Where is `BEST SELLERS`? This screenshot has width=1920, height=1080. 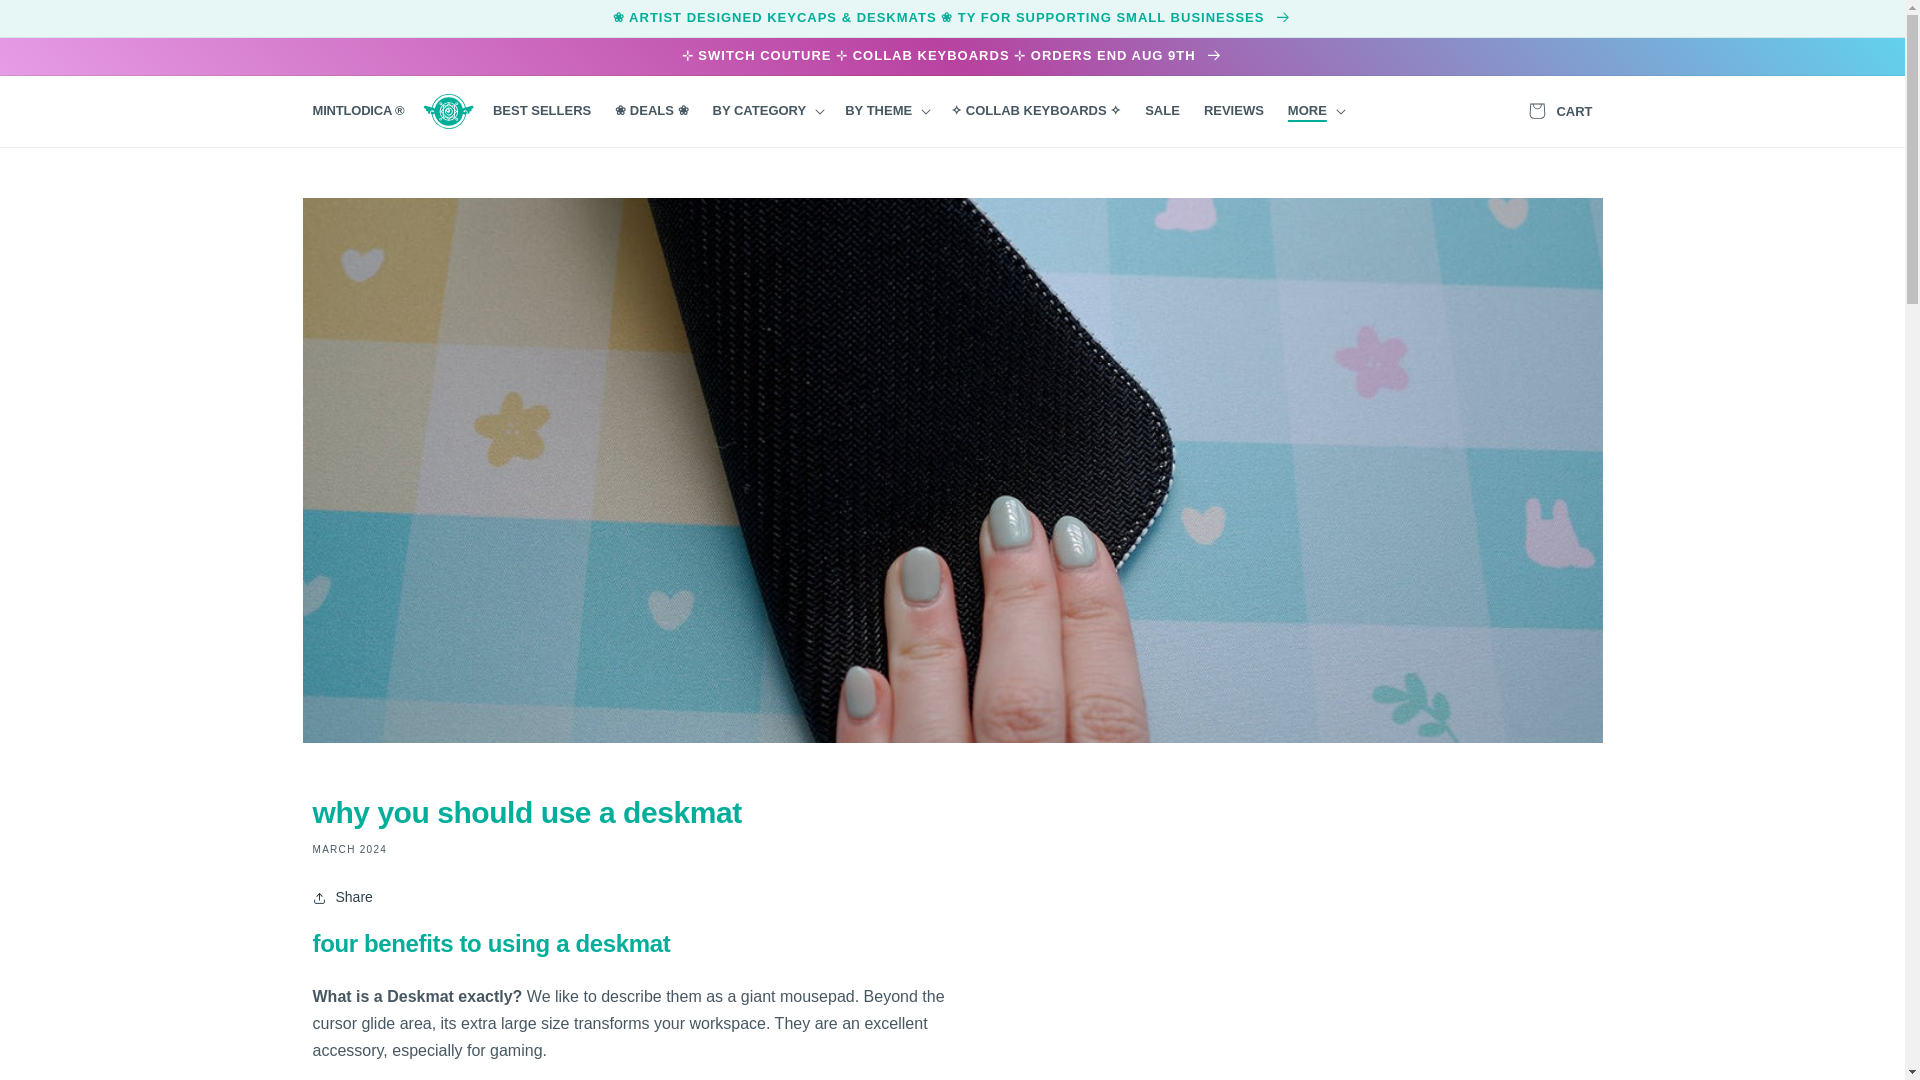
BEST SELLERS is located at coordinates (542, 110).